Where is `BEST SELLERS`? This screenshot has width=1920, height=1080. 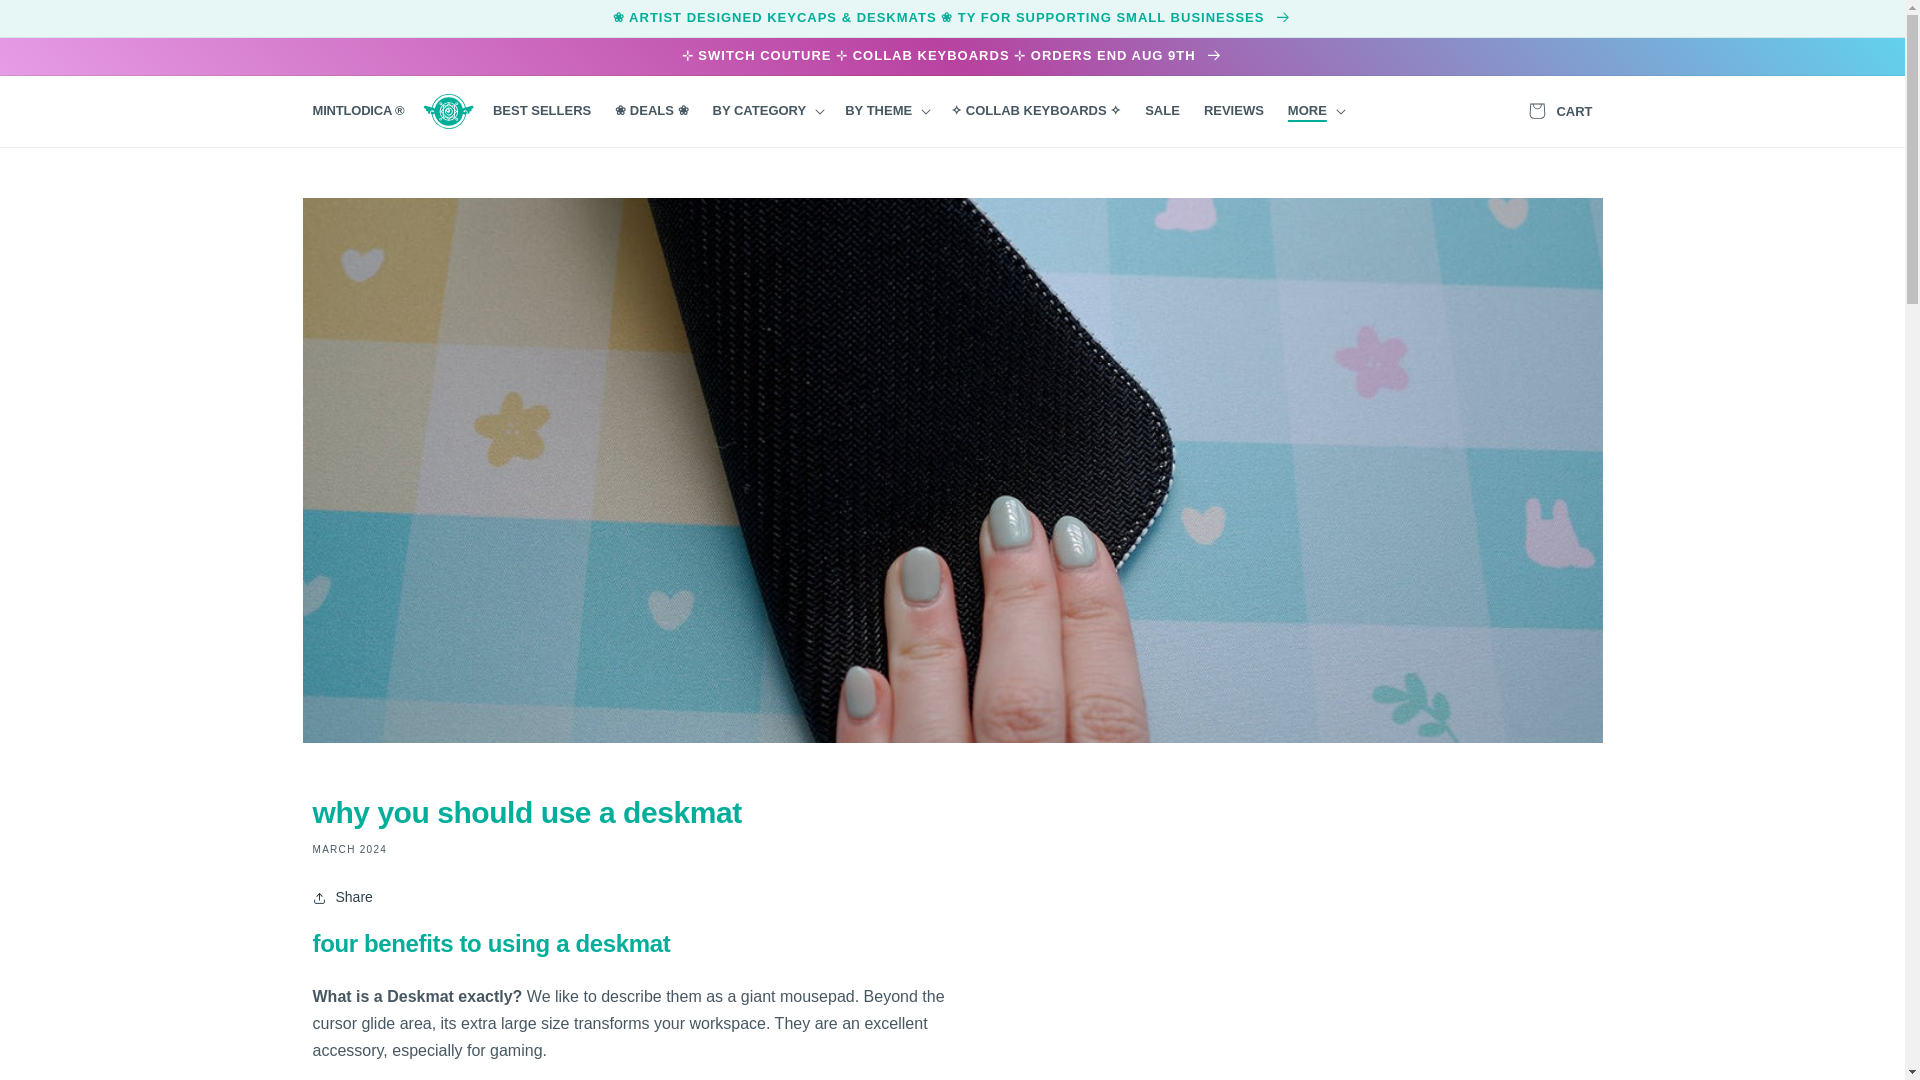
BEST SELLERS is located at coordinates (542, 110).